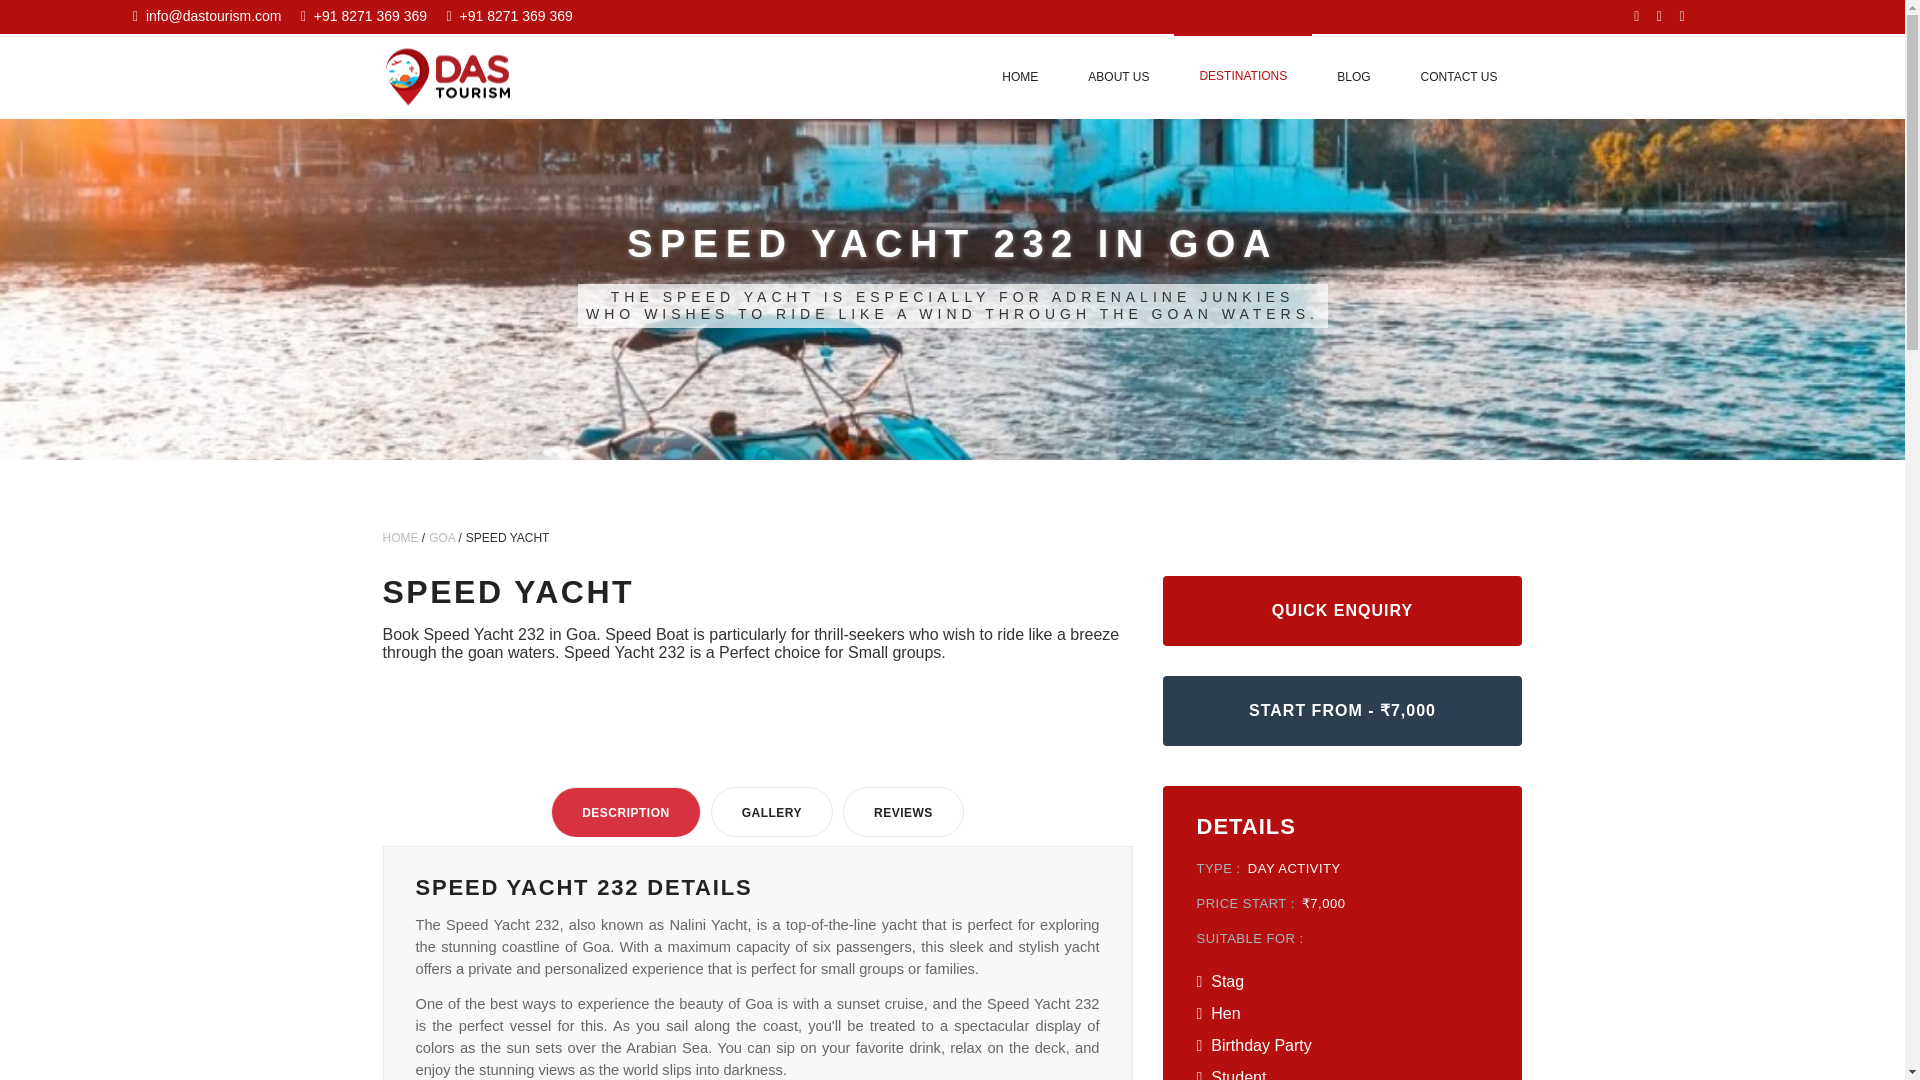 The image size is (1920, 1080). What do you see at coordinates (1458, 76) in the screenshot?
I see `CONTACT US` at bounding box center [1458, 76].